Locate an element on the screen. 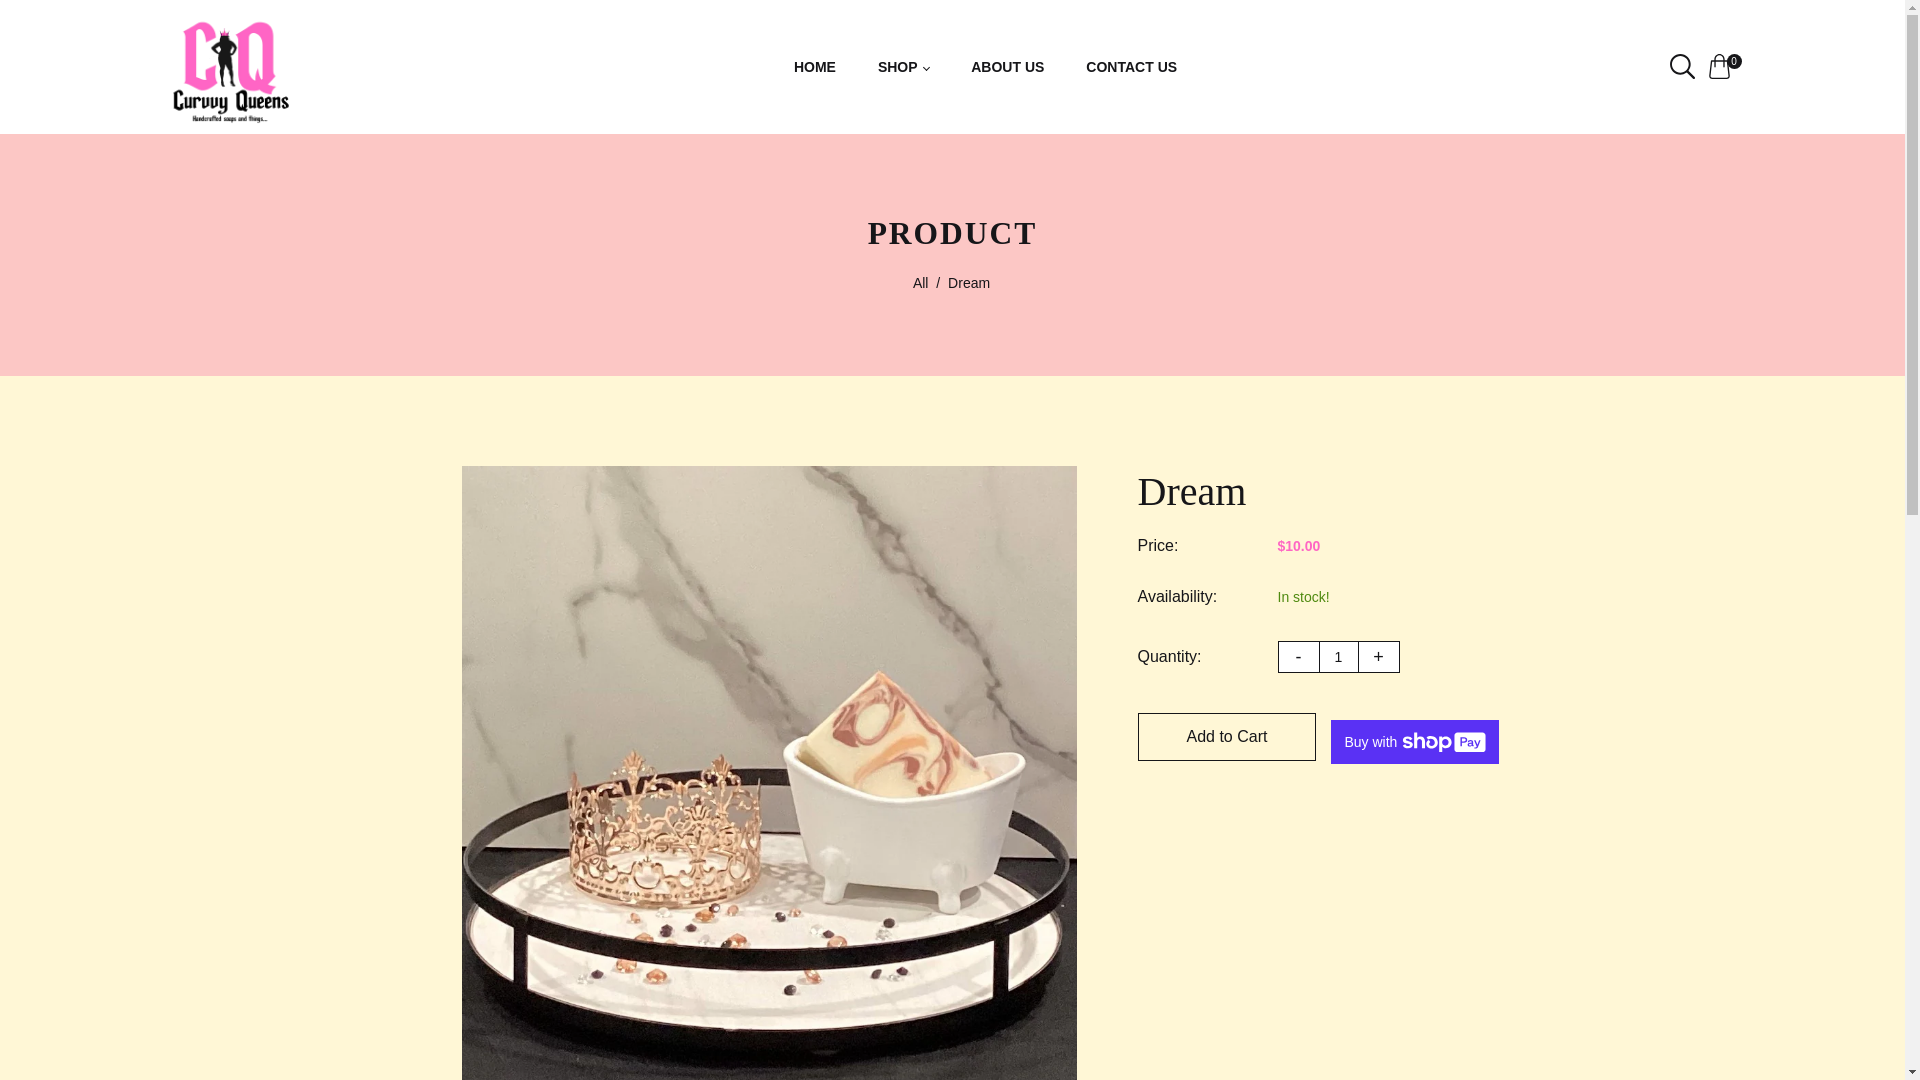 This screenshot has height=1080, width=1920. Add to Cart is located at coordinates (1228, 736).